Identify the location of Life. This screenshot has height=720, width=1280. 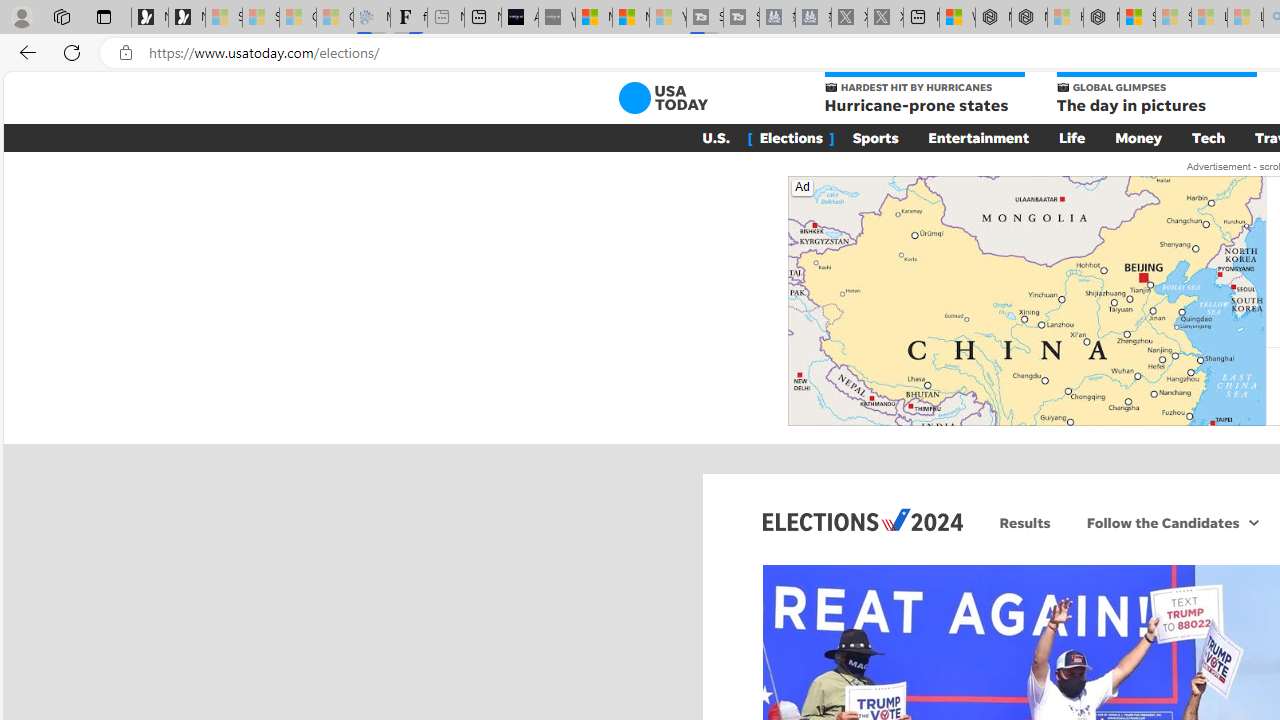
(1072, 137).